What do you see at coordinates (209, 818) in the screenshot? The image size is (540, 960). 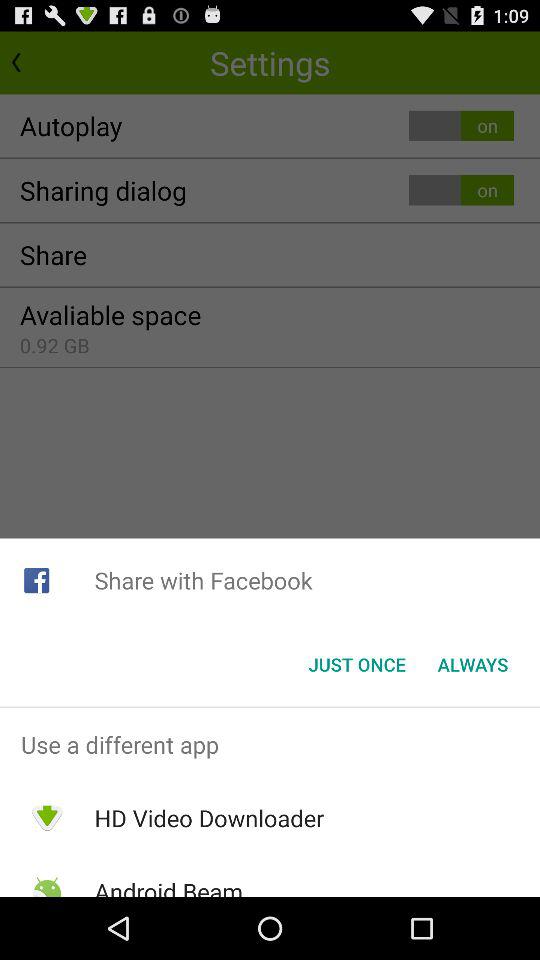 I see `choose the hd video downloader icon` at bounding box center [209, 818].